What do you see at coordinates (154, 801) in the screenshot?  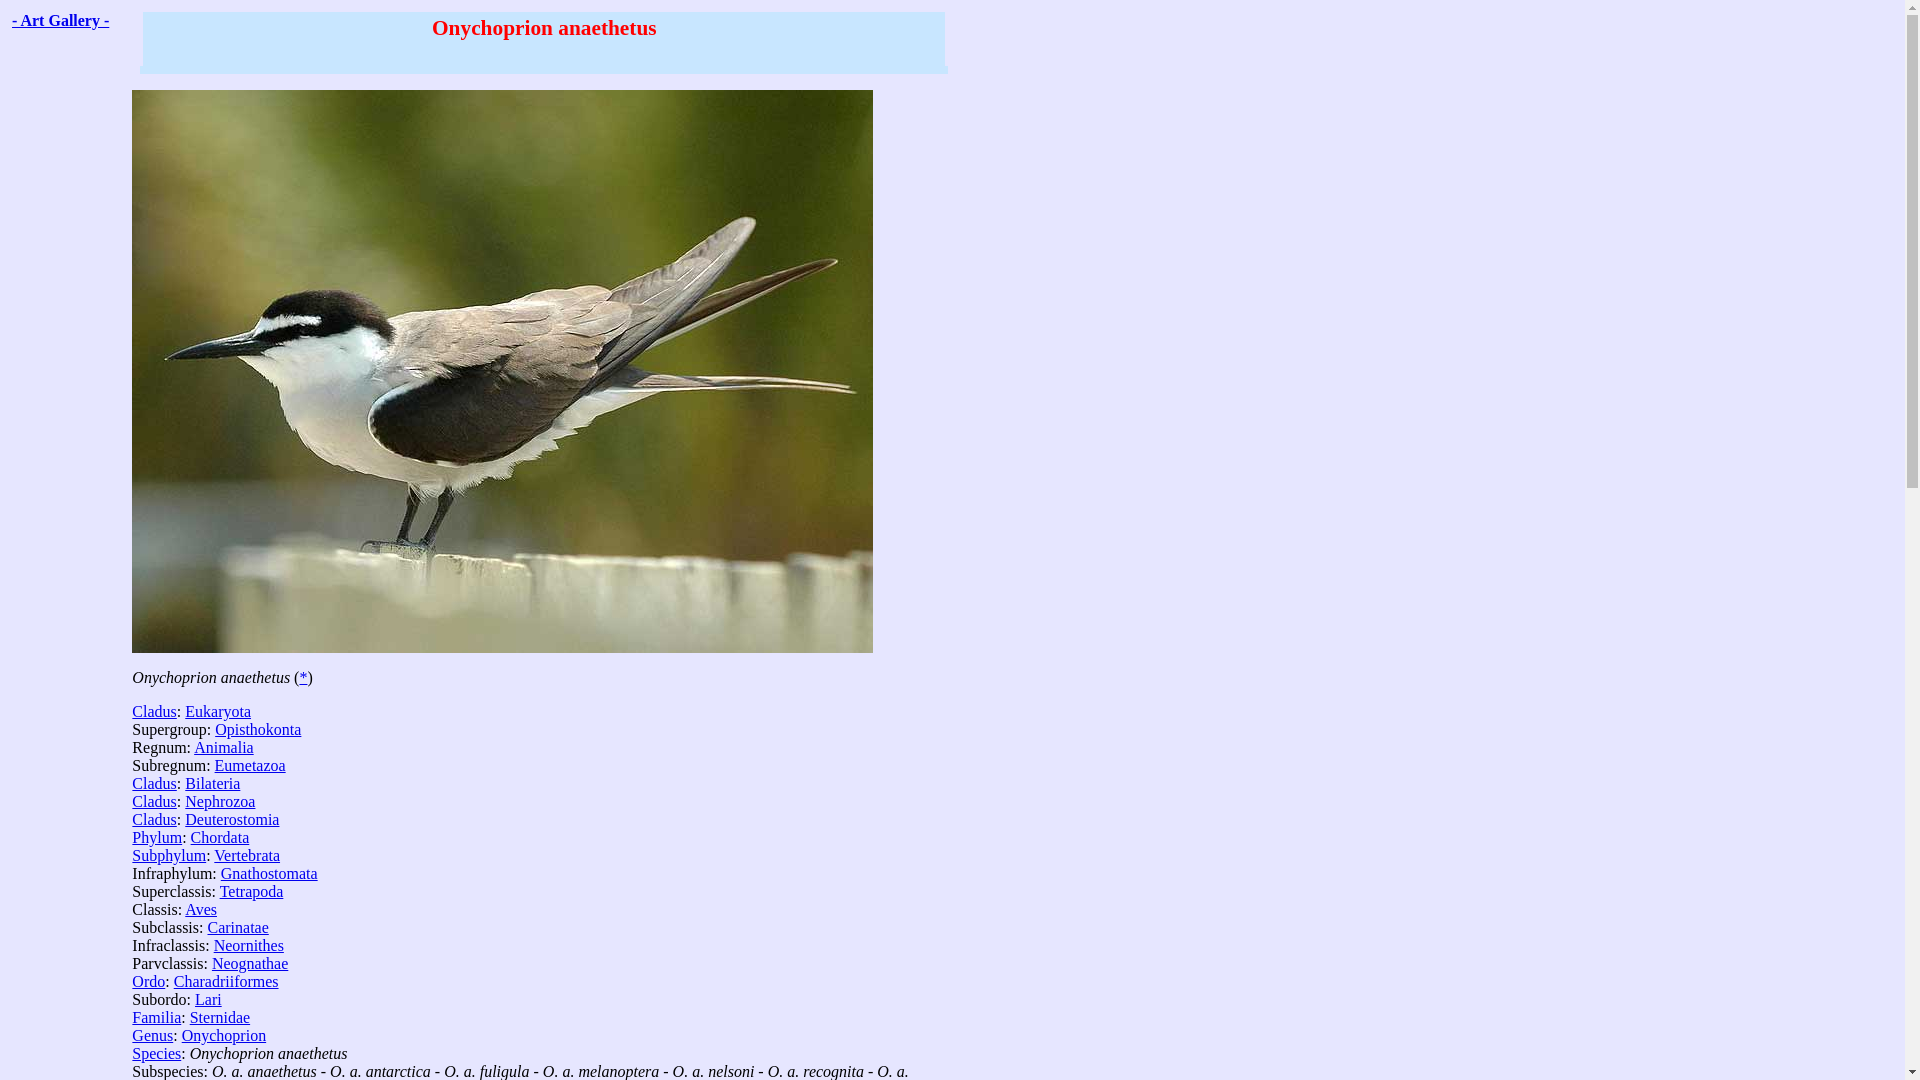 I see `Cladus` at bounding box center [154, 801].